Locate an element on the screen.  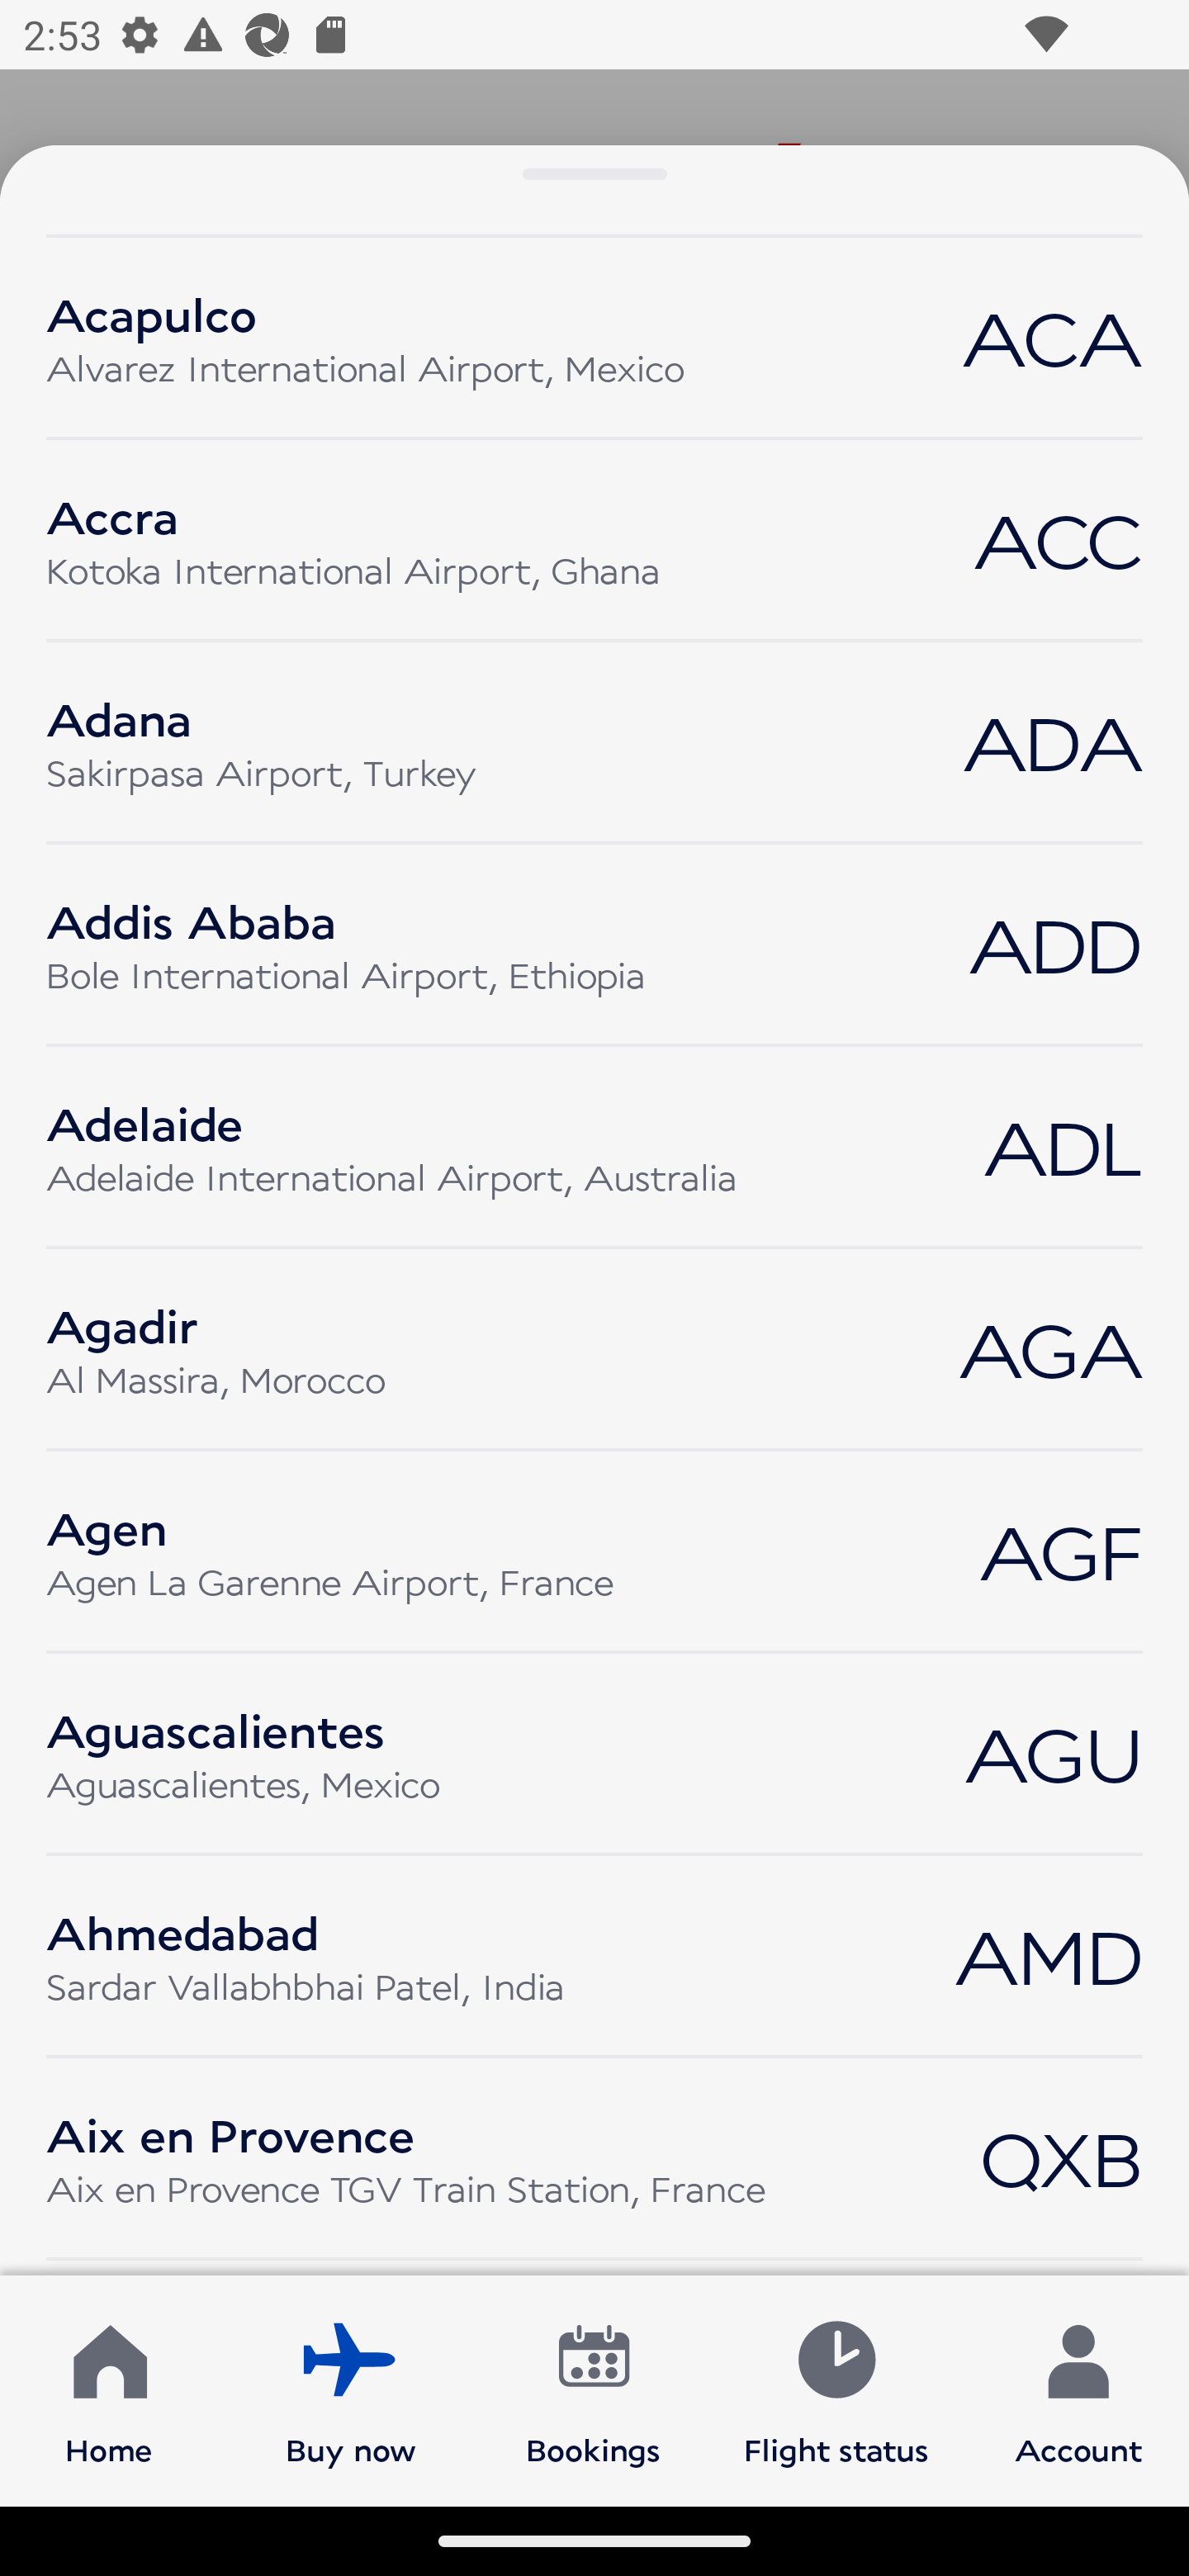
Accra Kotoka International Airport, Ghana ACC is located at coordinates (594, 540).